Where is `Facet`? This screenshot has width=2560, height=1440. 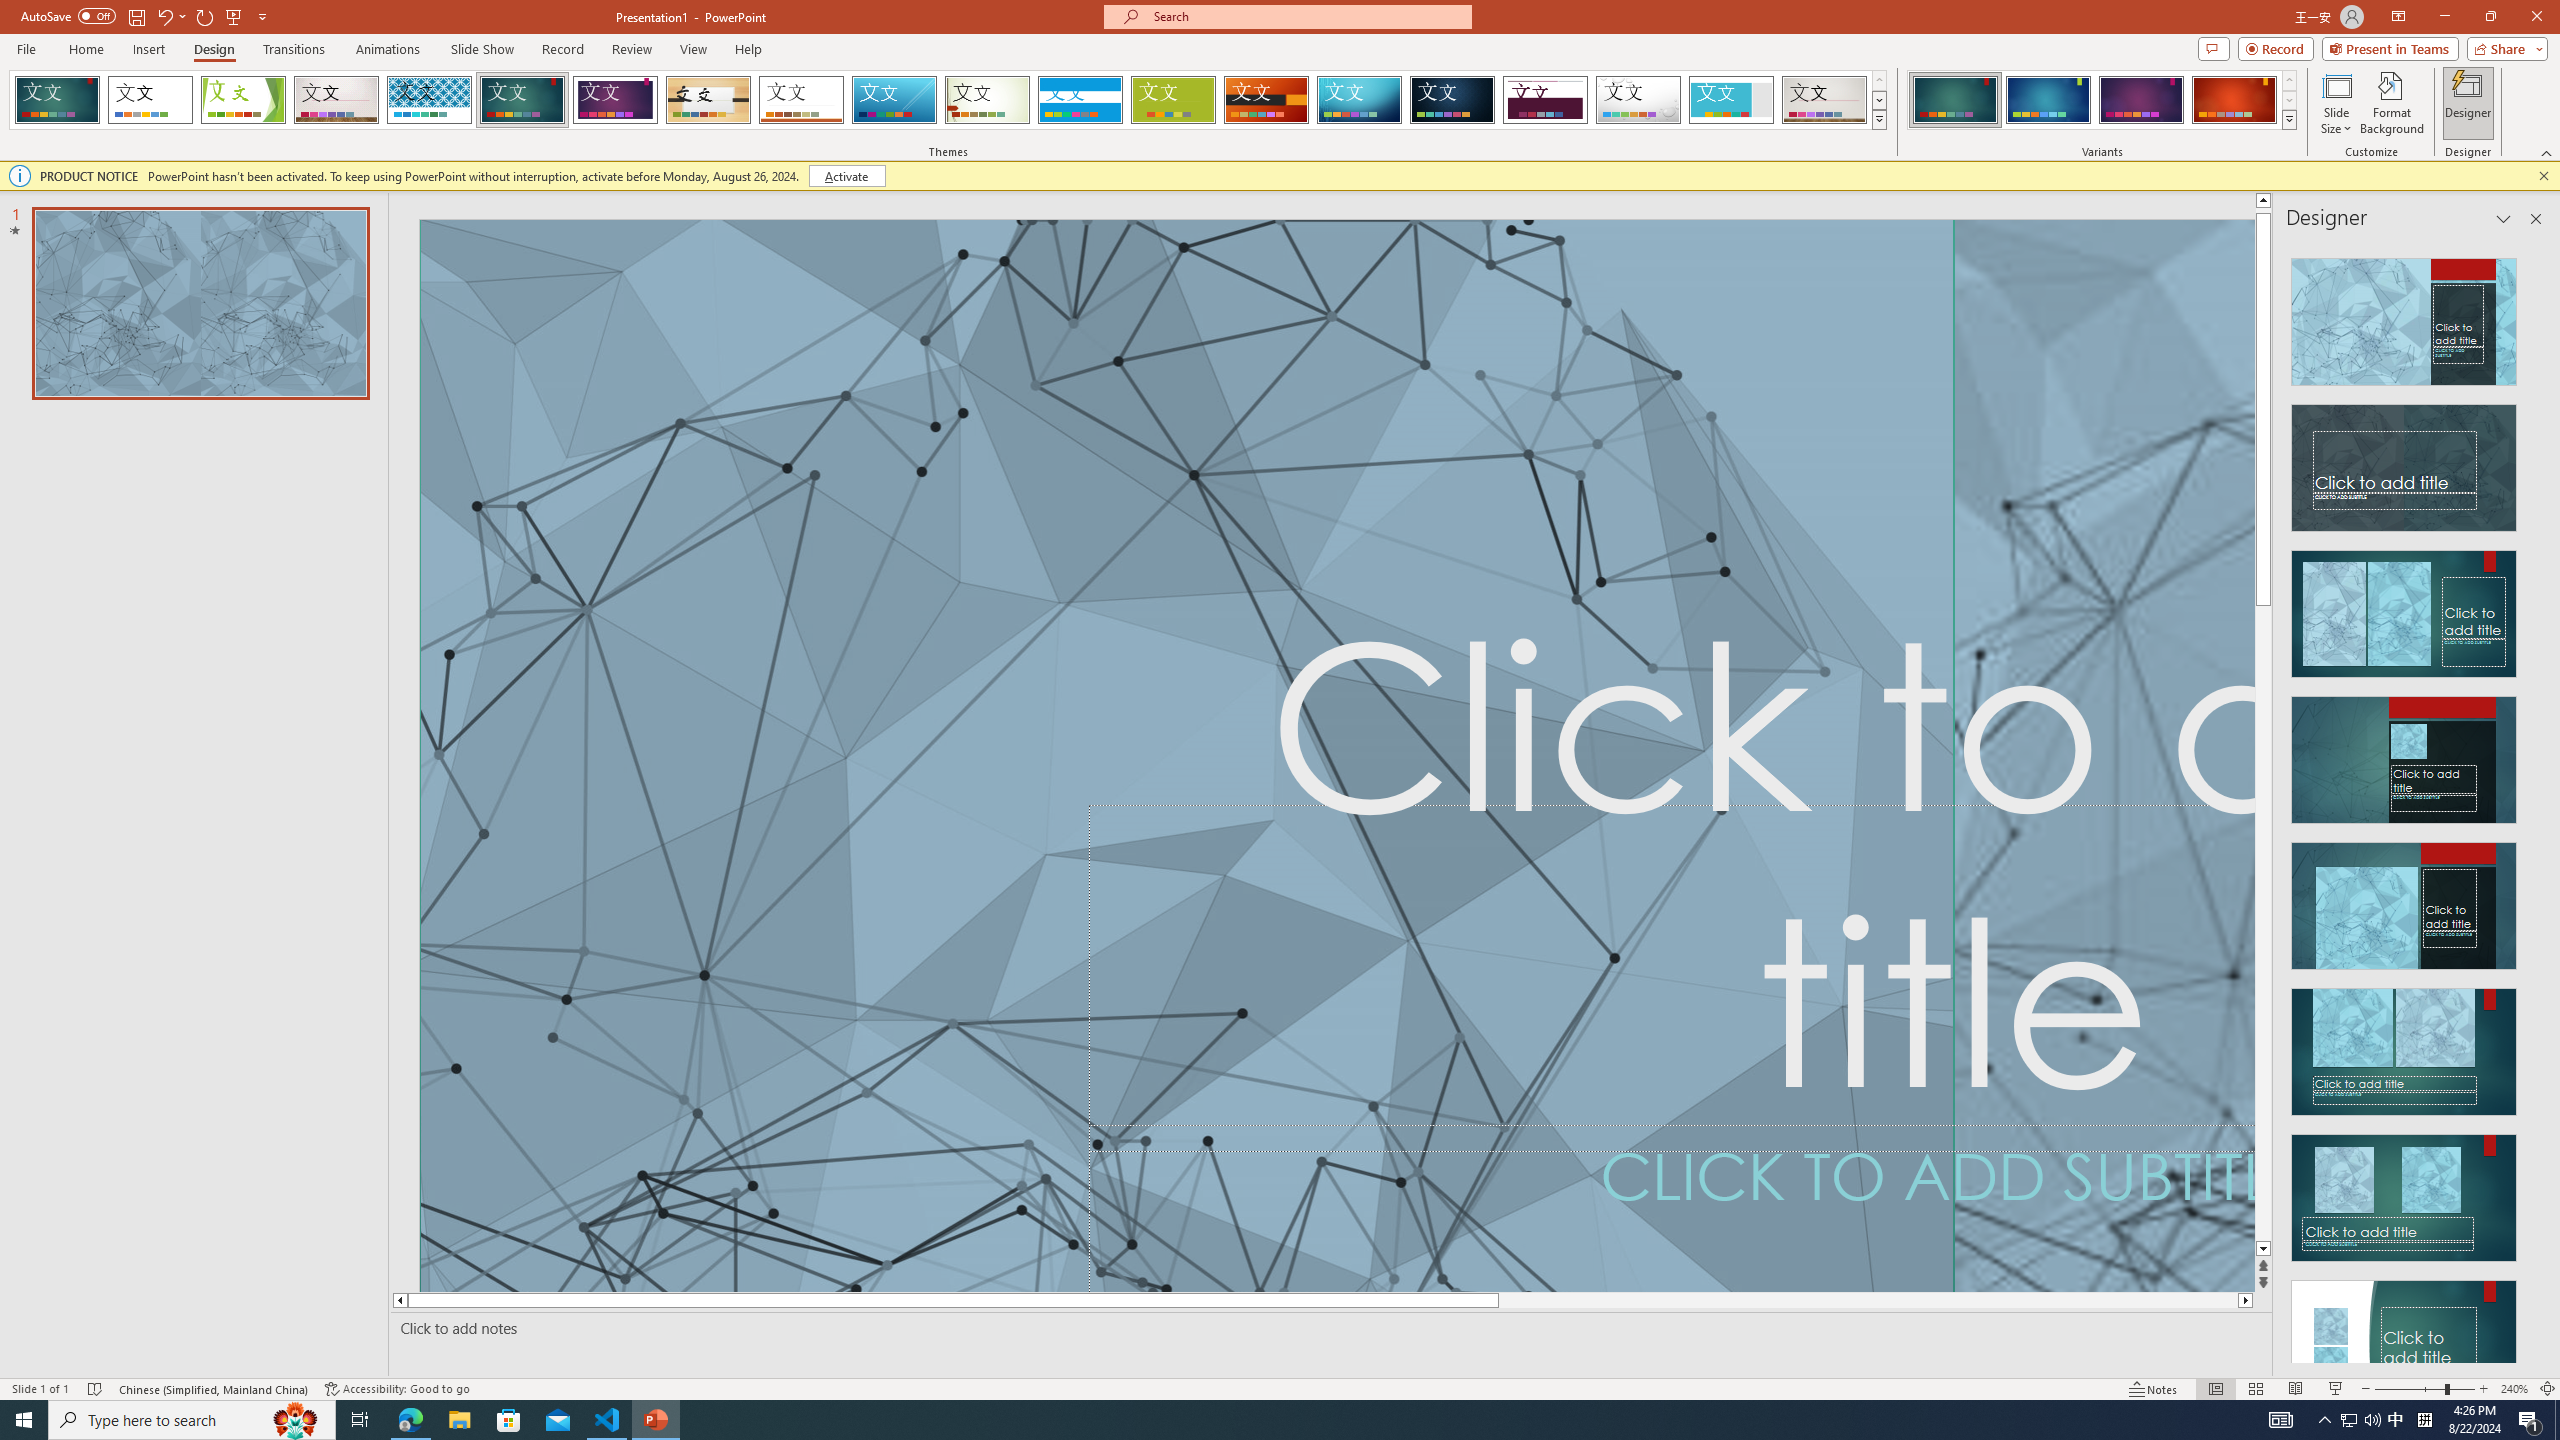
Facet is located at coordinates (243, 100).